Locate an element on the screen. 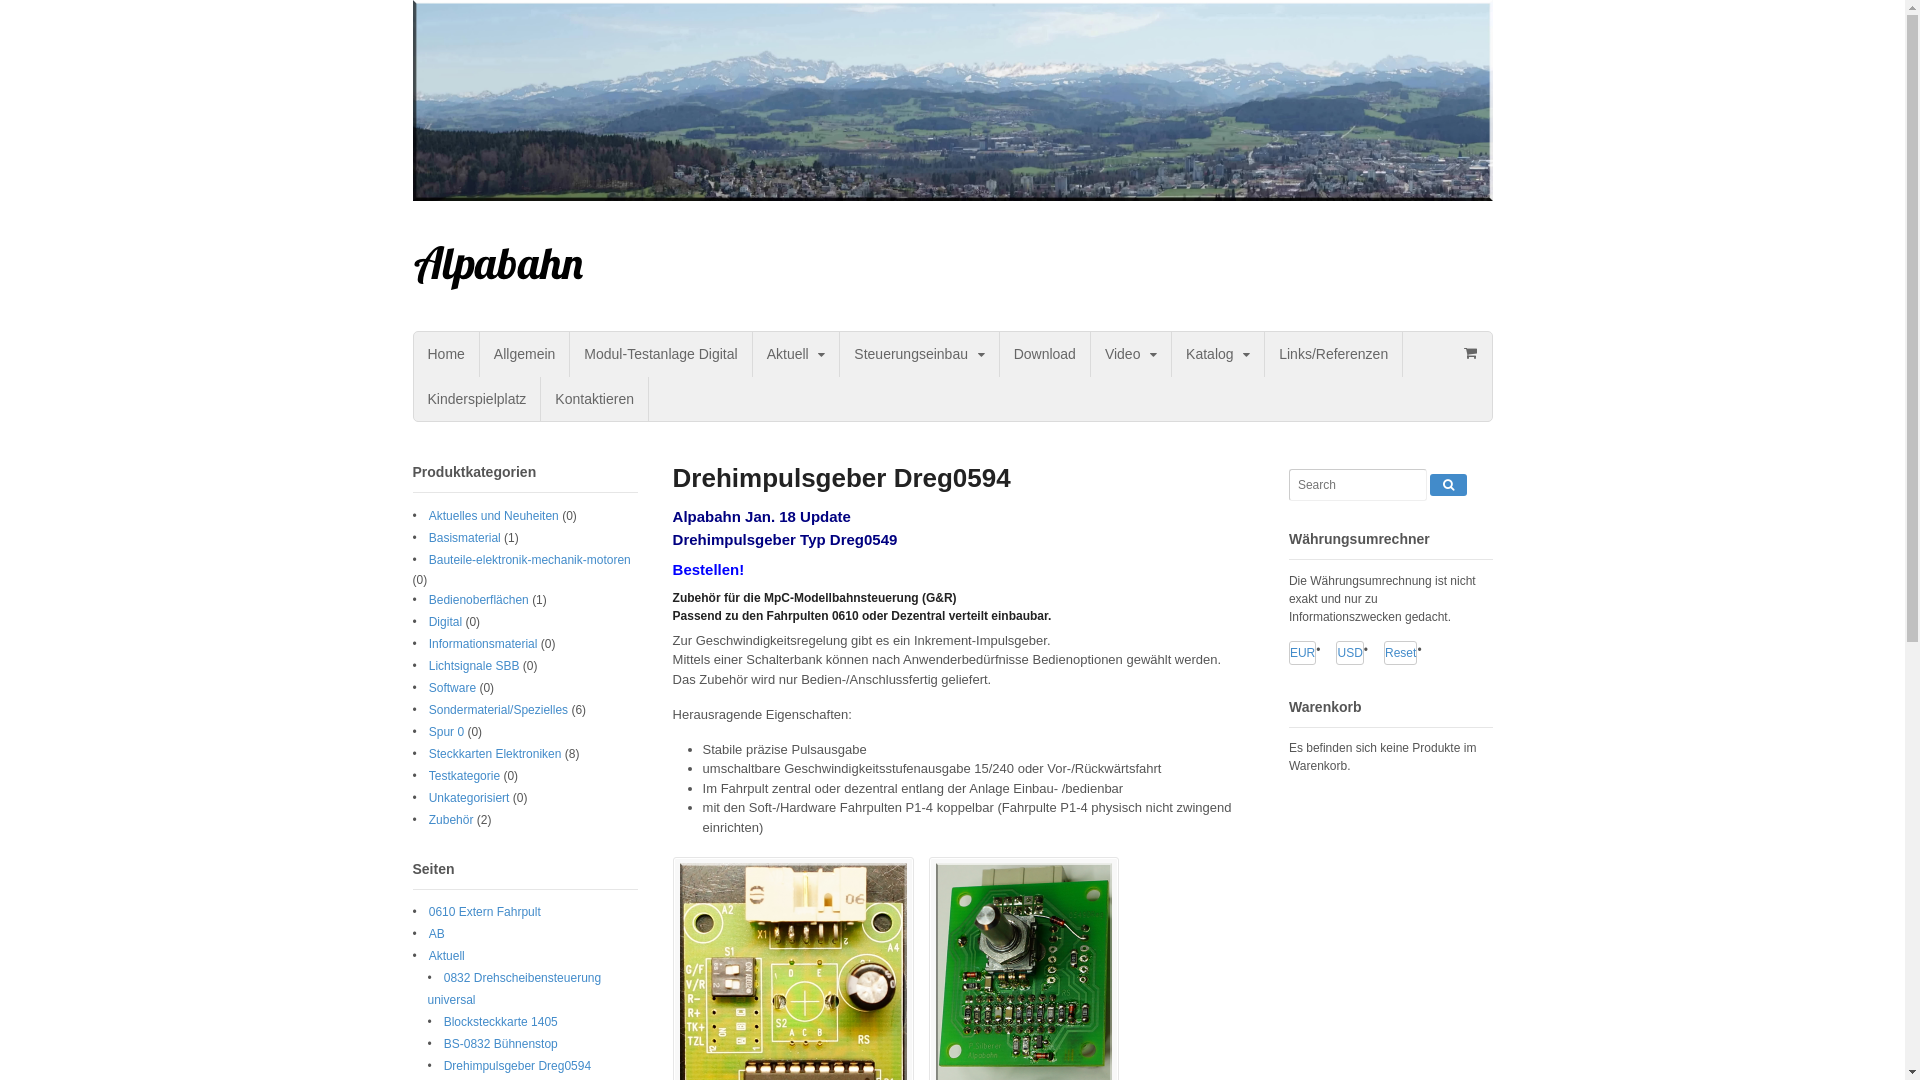 The width and height of the screenshot is (1920, 1080). EUR is located at coordinates (1302, 653).